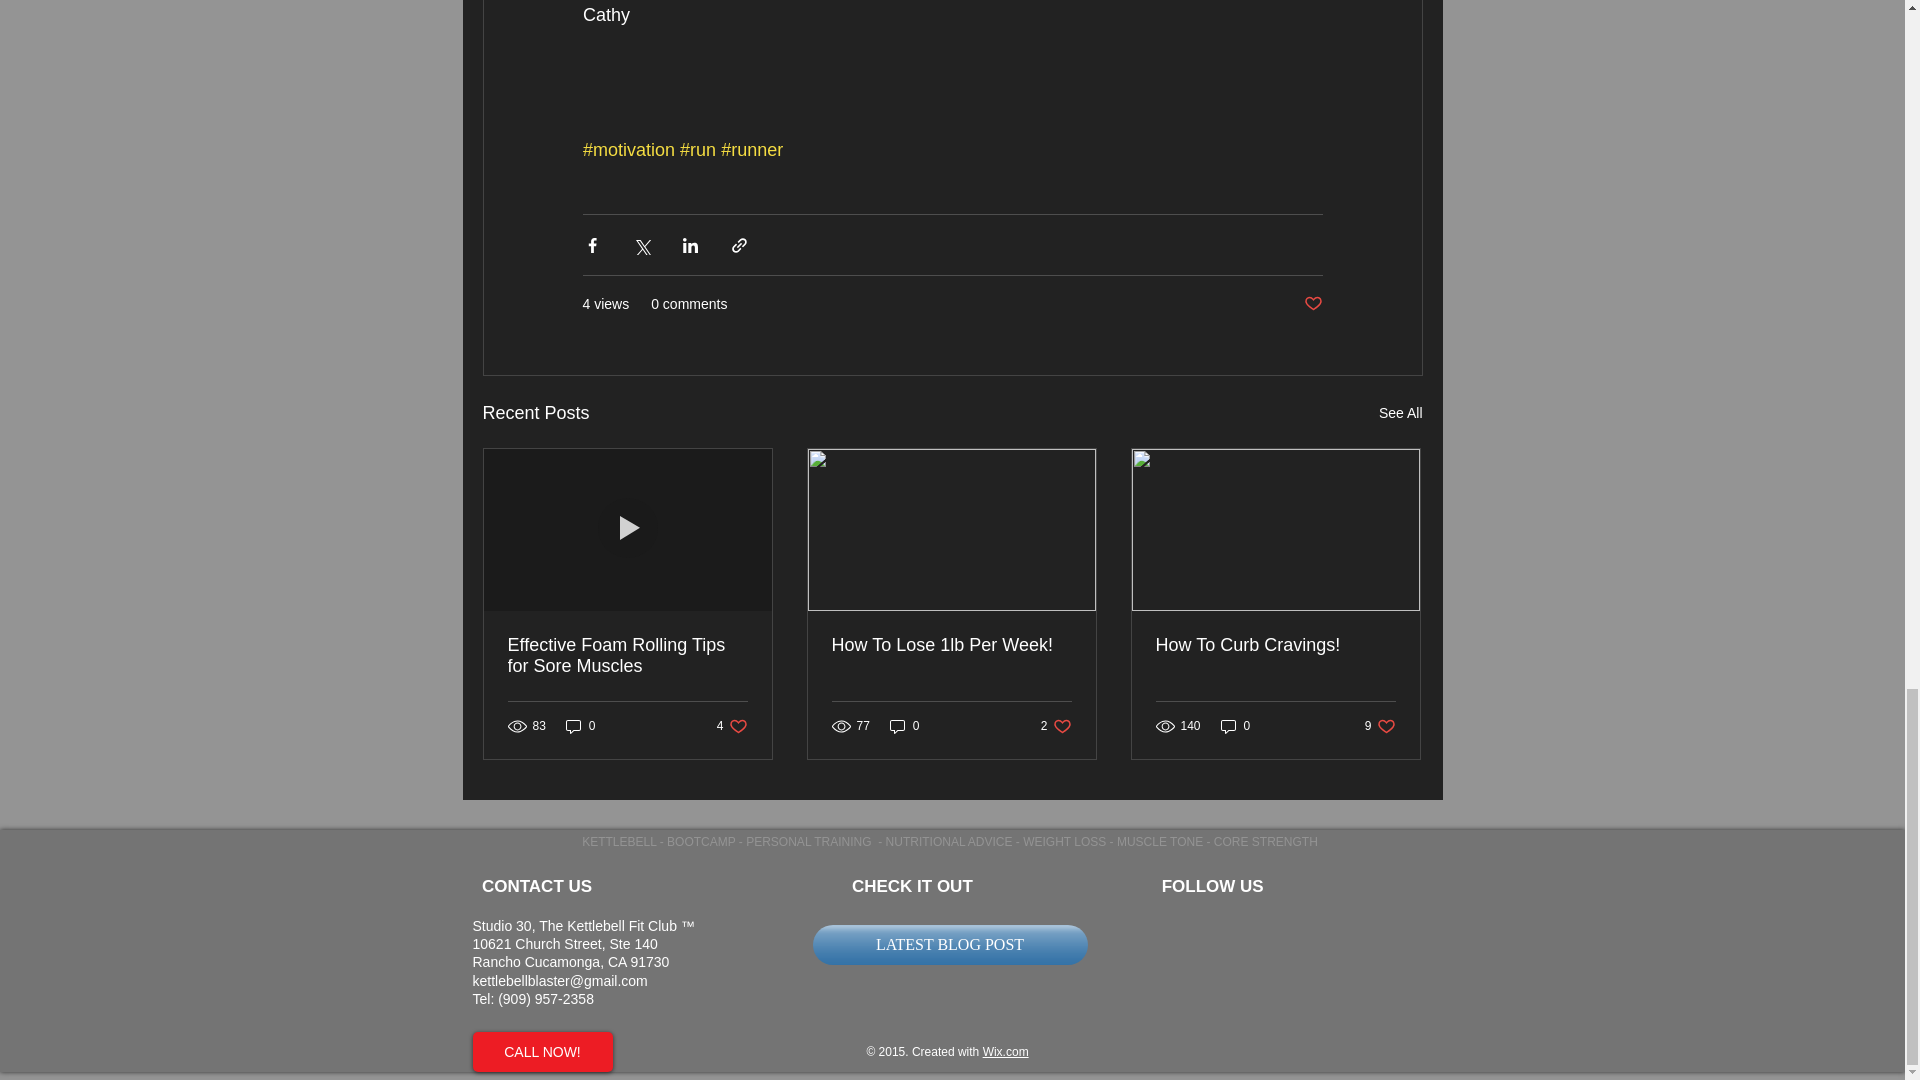  Describe the element at coordinates (1312, 304) in the screenshot. I see `Post not marked as liked` at that location.